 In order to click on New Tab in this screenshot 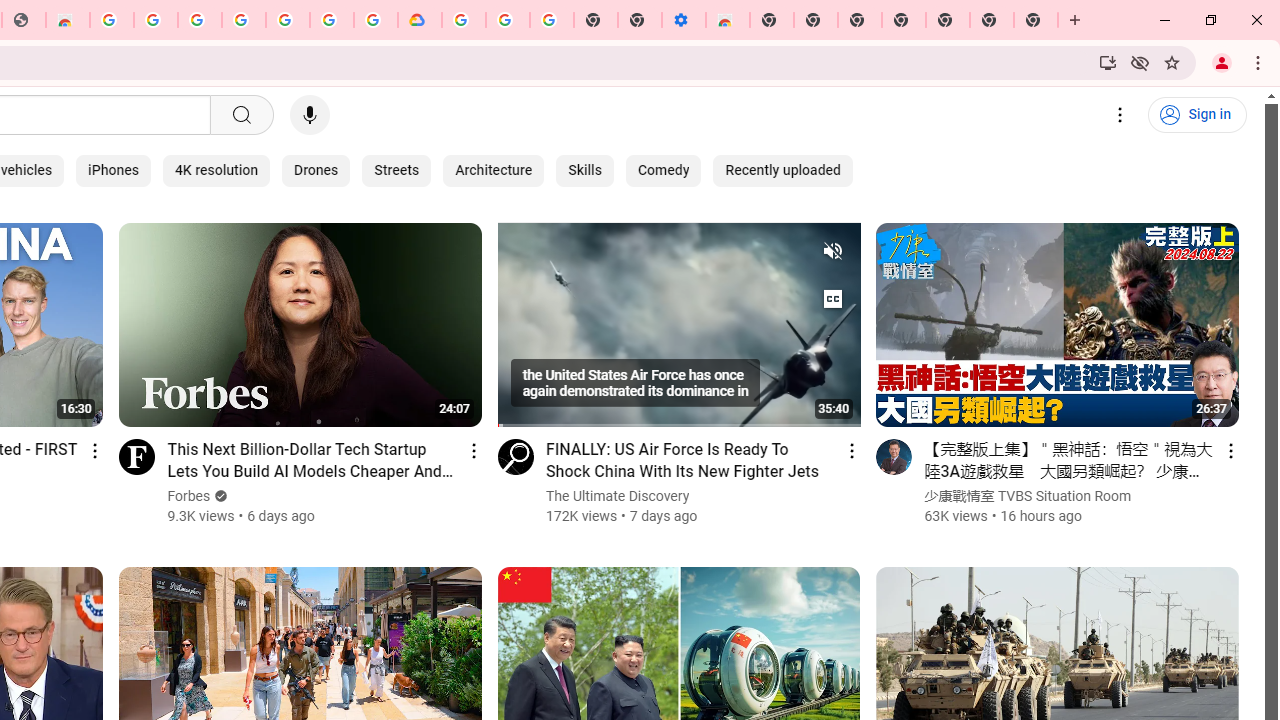, I will do `click(772, 20)`.